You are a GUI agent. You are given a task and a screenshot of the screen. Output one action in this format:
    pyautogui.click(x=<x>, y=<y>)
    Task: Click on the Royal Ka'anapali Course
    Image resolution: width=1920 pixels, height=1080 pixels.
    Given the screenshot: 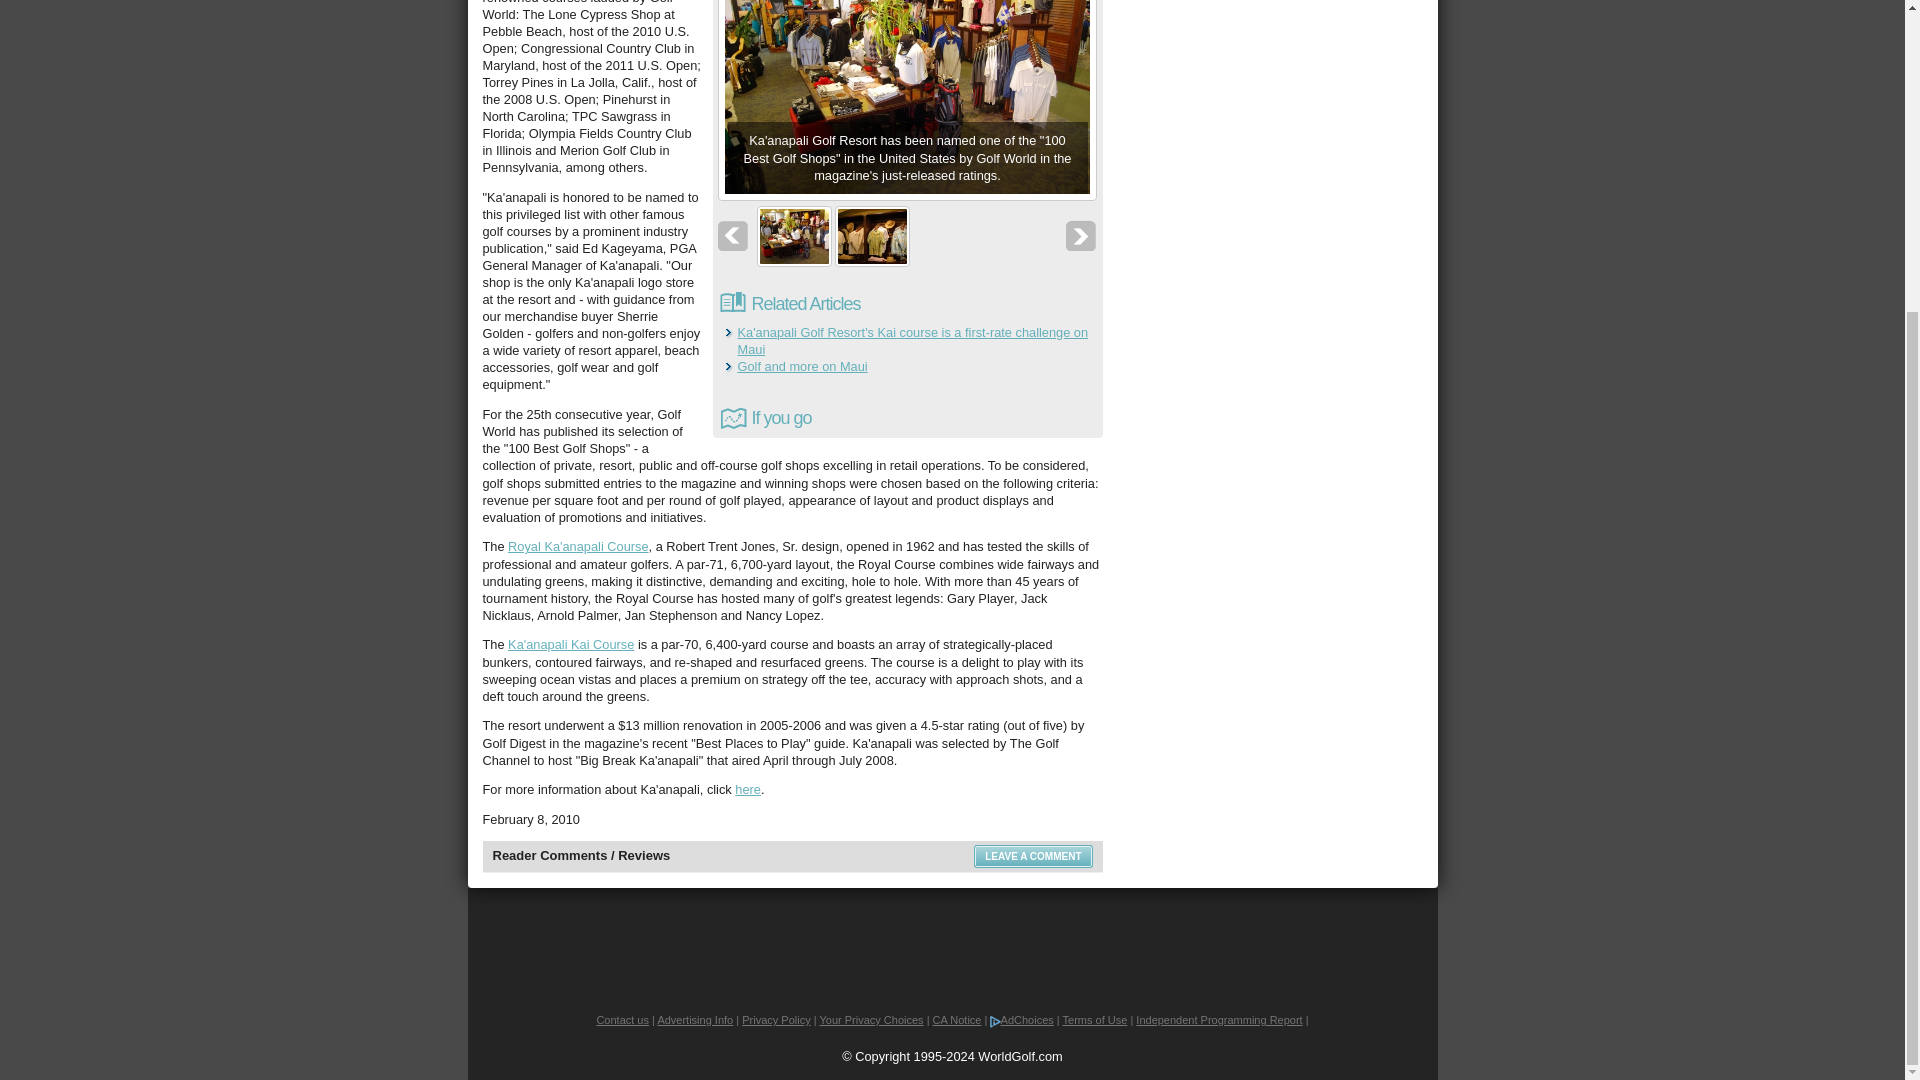 What is the action you would take?
    pyautogui.click(x=578, y=546)
    